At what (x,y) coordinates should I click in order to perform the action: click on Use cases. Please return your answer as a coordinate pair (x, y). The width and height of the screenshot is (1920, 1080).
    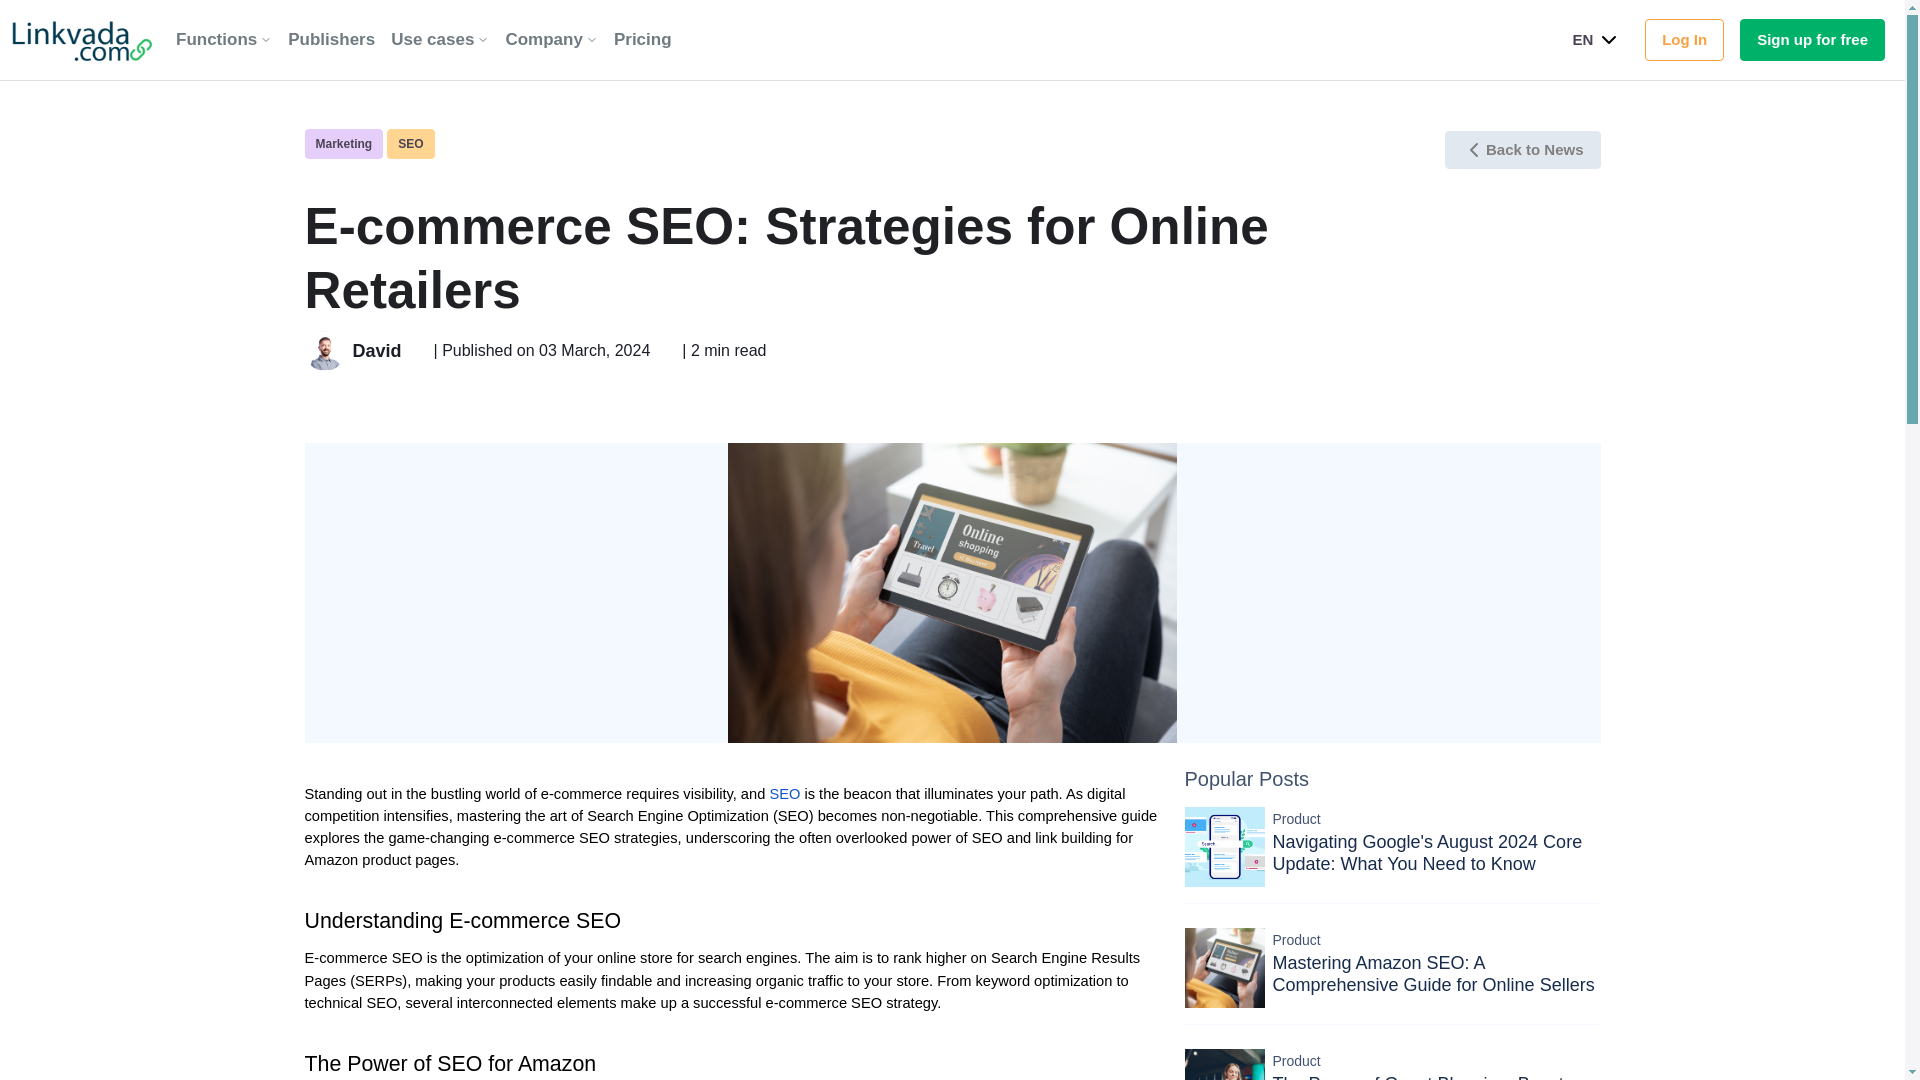
    Looking at the image, I should click on (440, 40).